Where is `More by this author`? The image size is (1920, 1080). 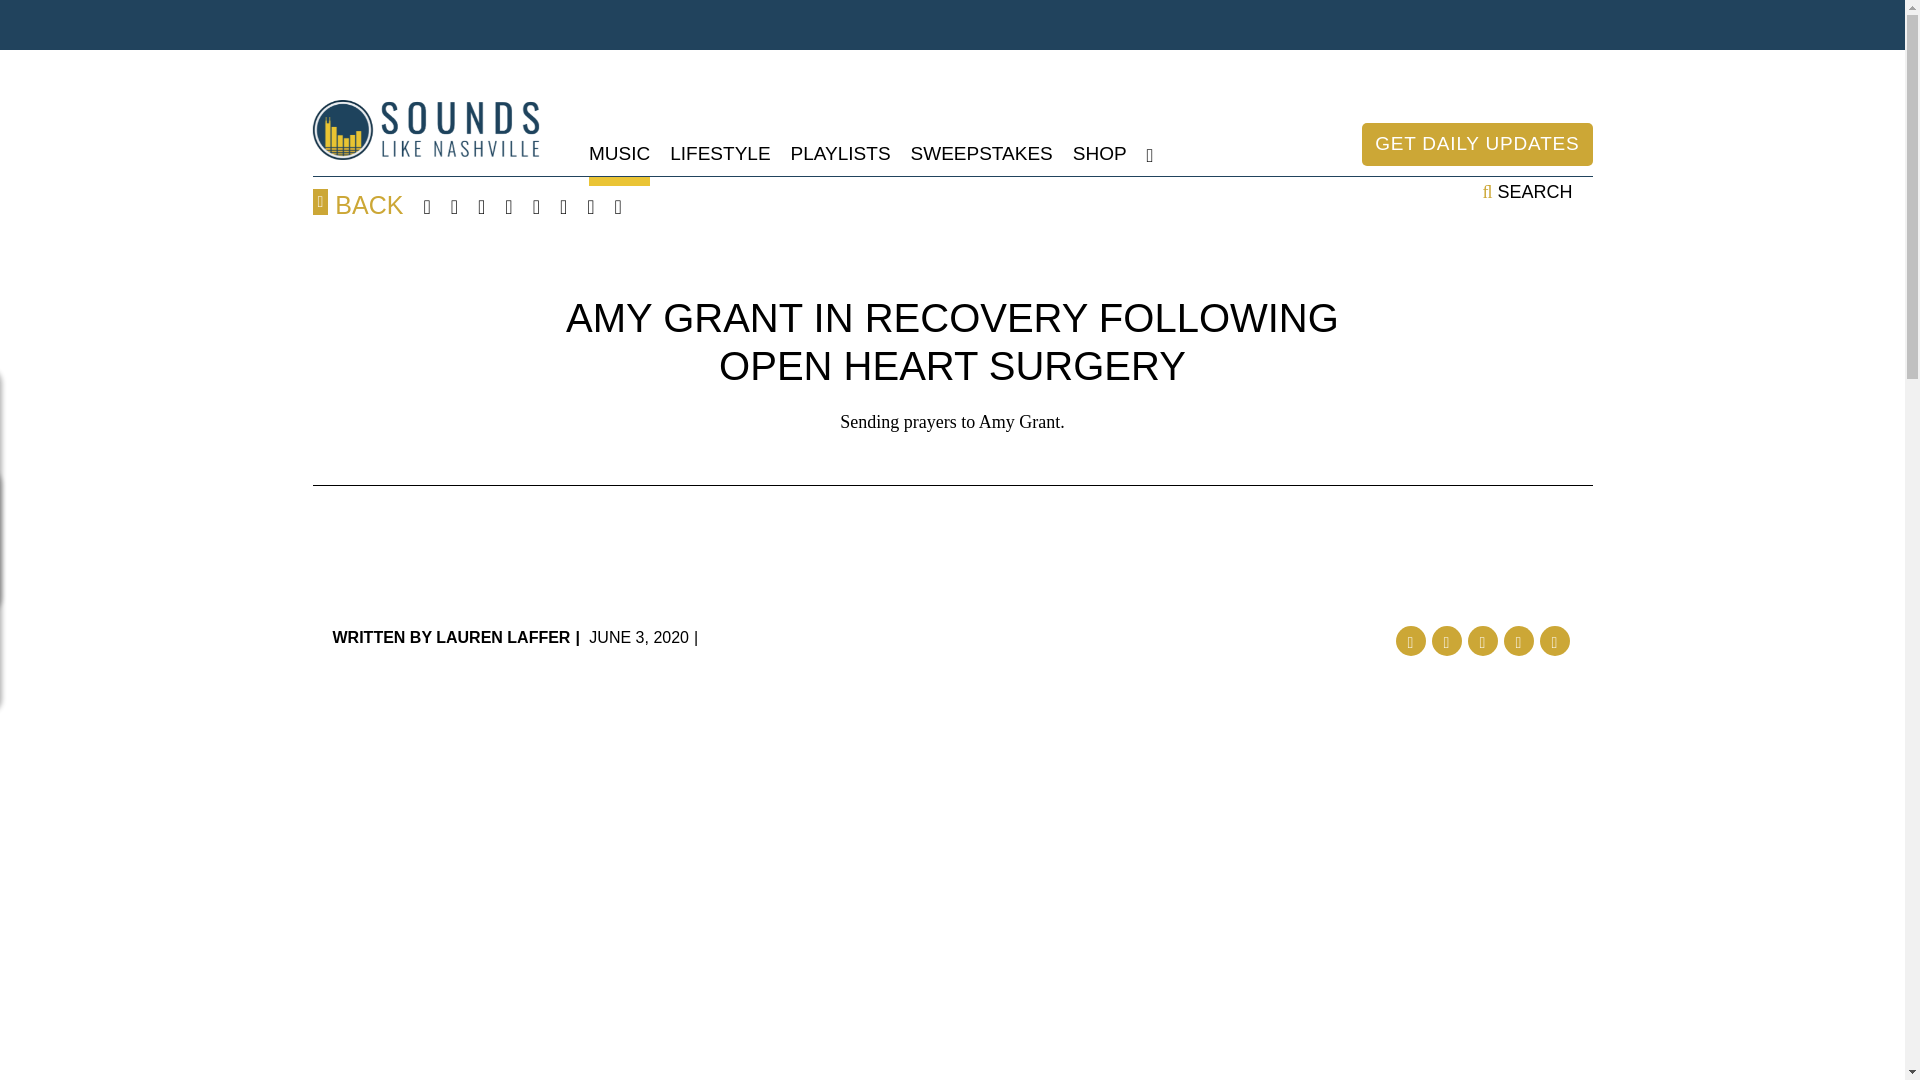
More by this author is located at coordinates (451, 636).